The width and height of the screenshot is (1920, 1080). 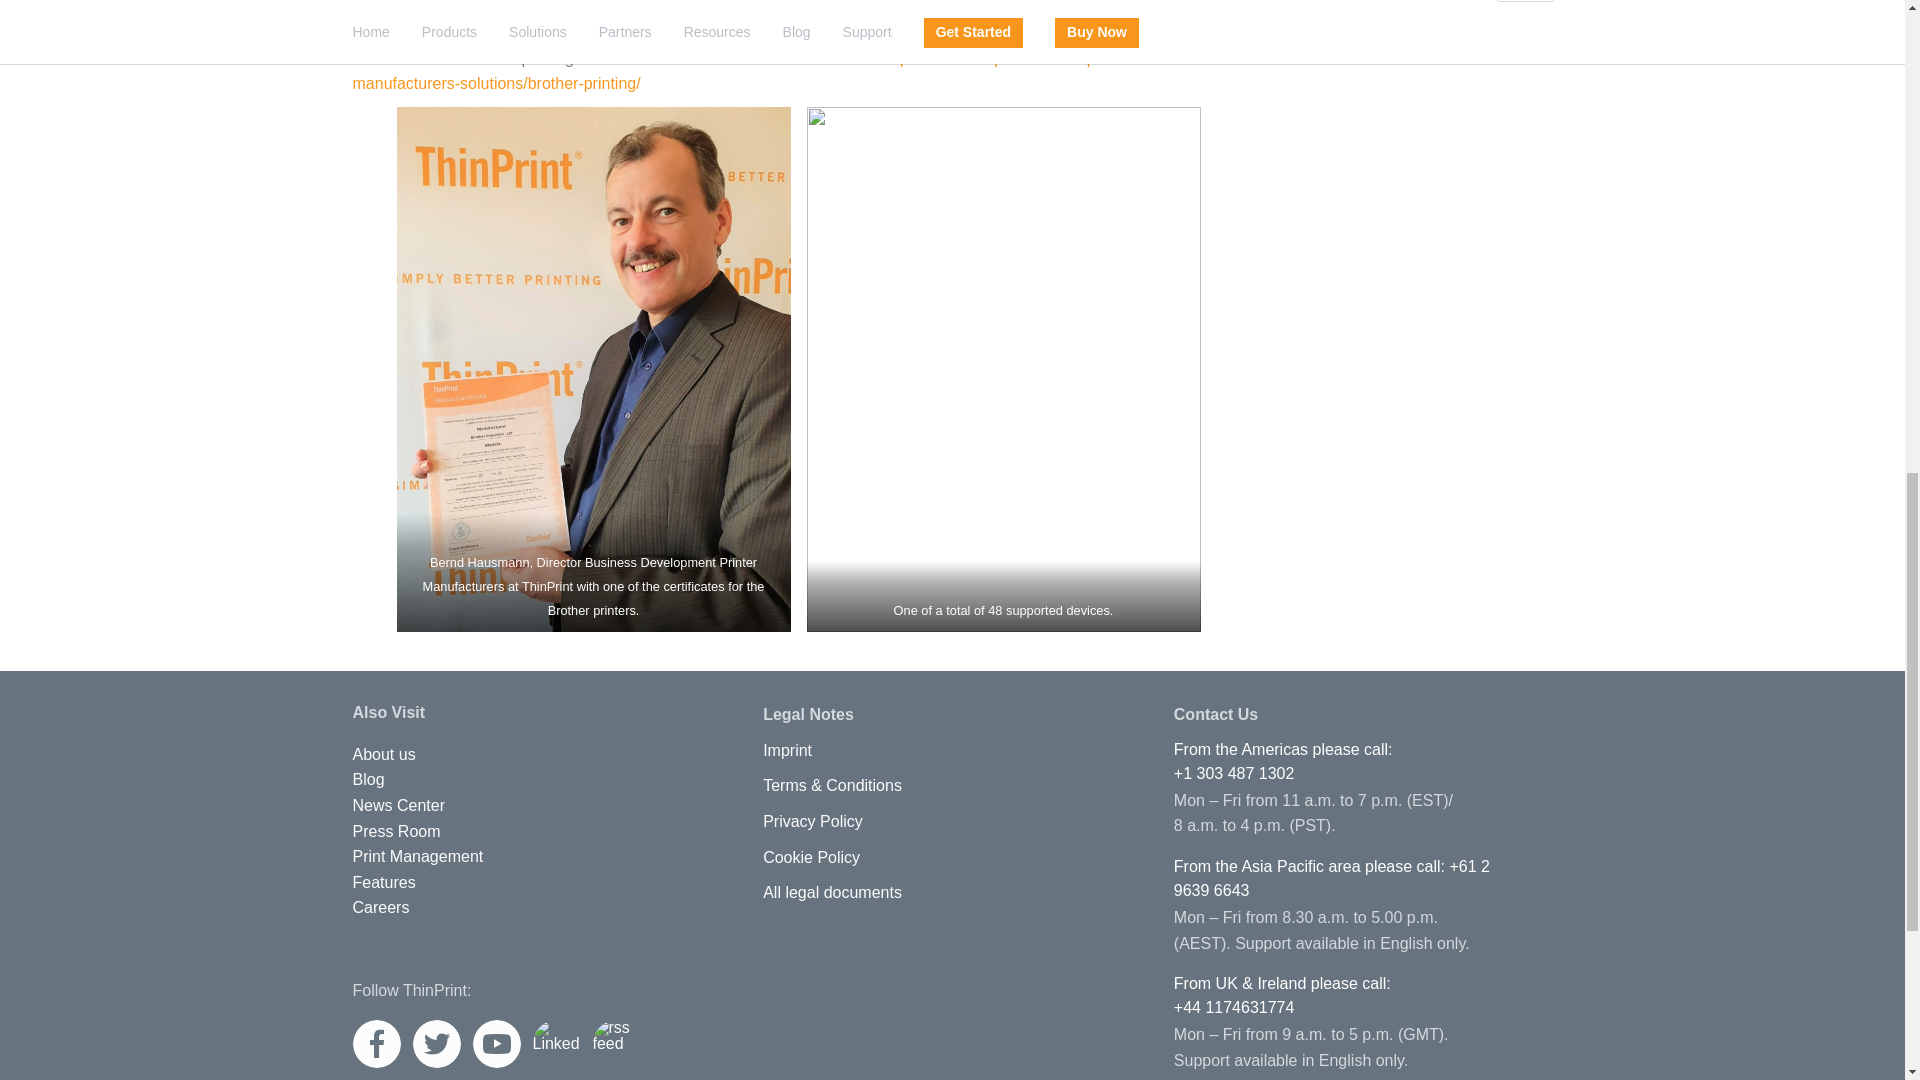 I want to click on Imprint, so click(x=787, y=751).